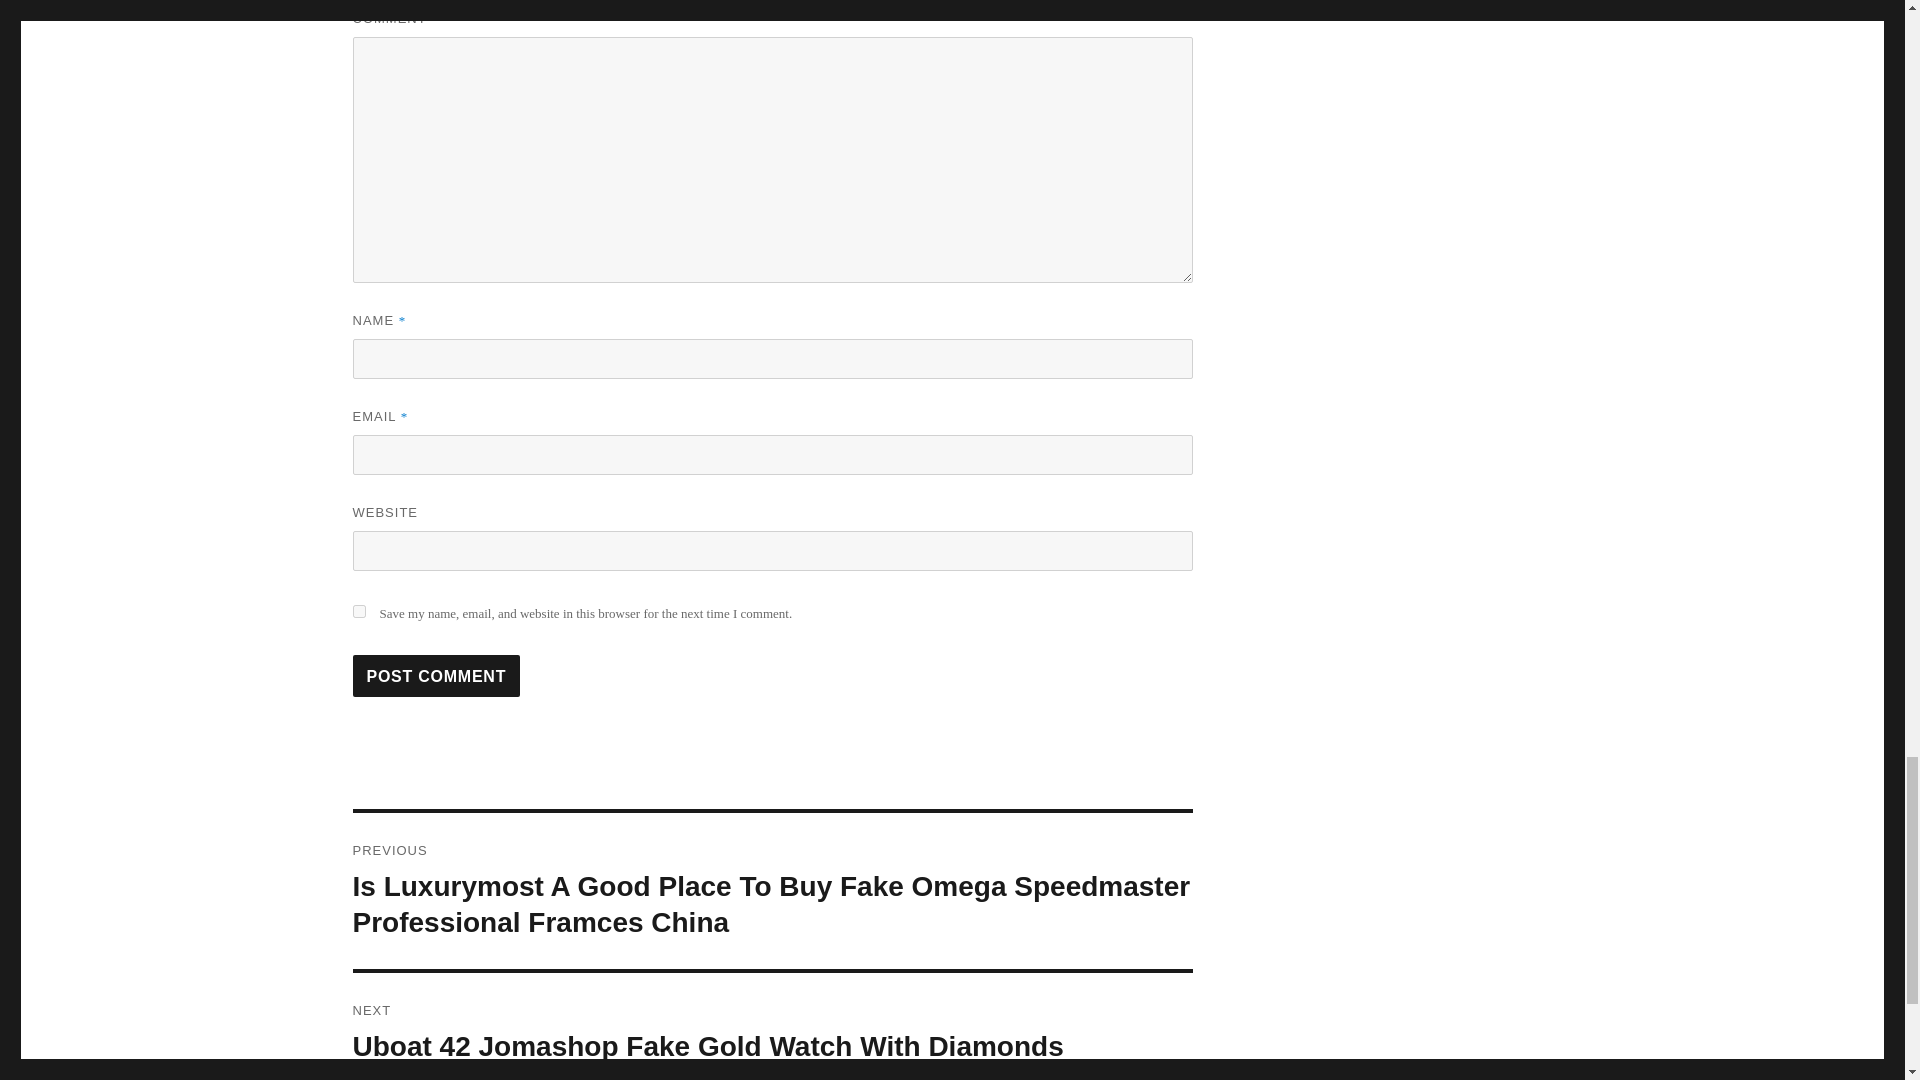  I want to click on yes, so click(358, 610).